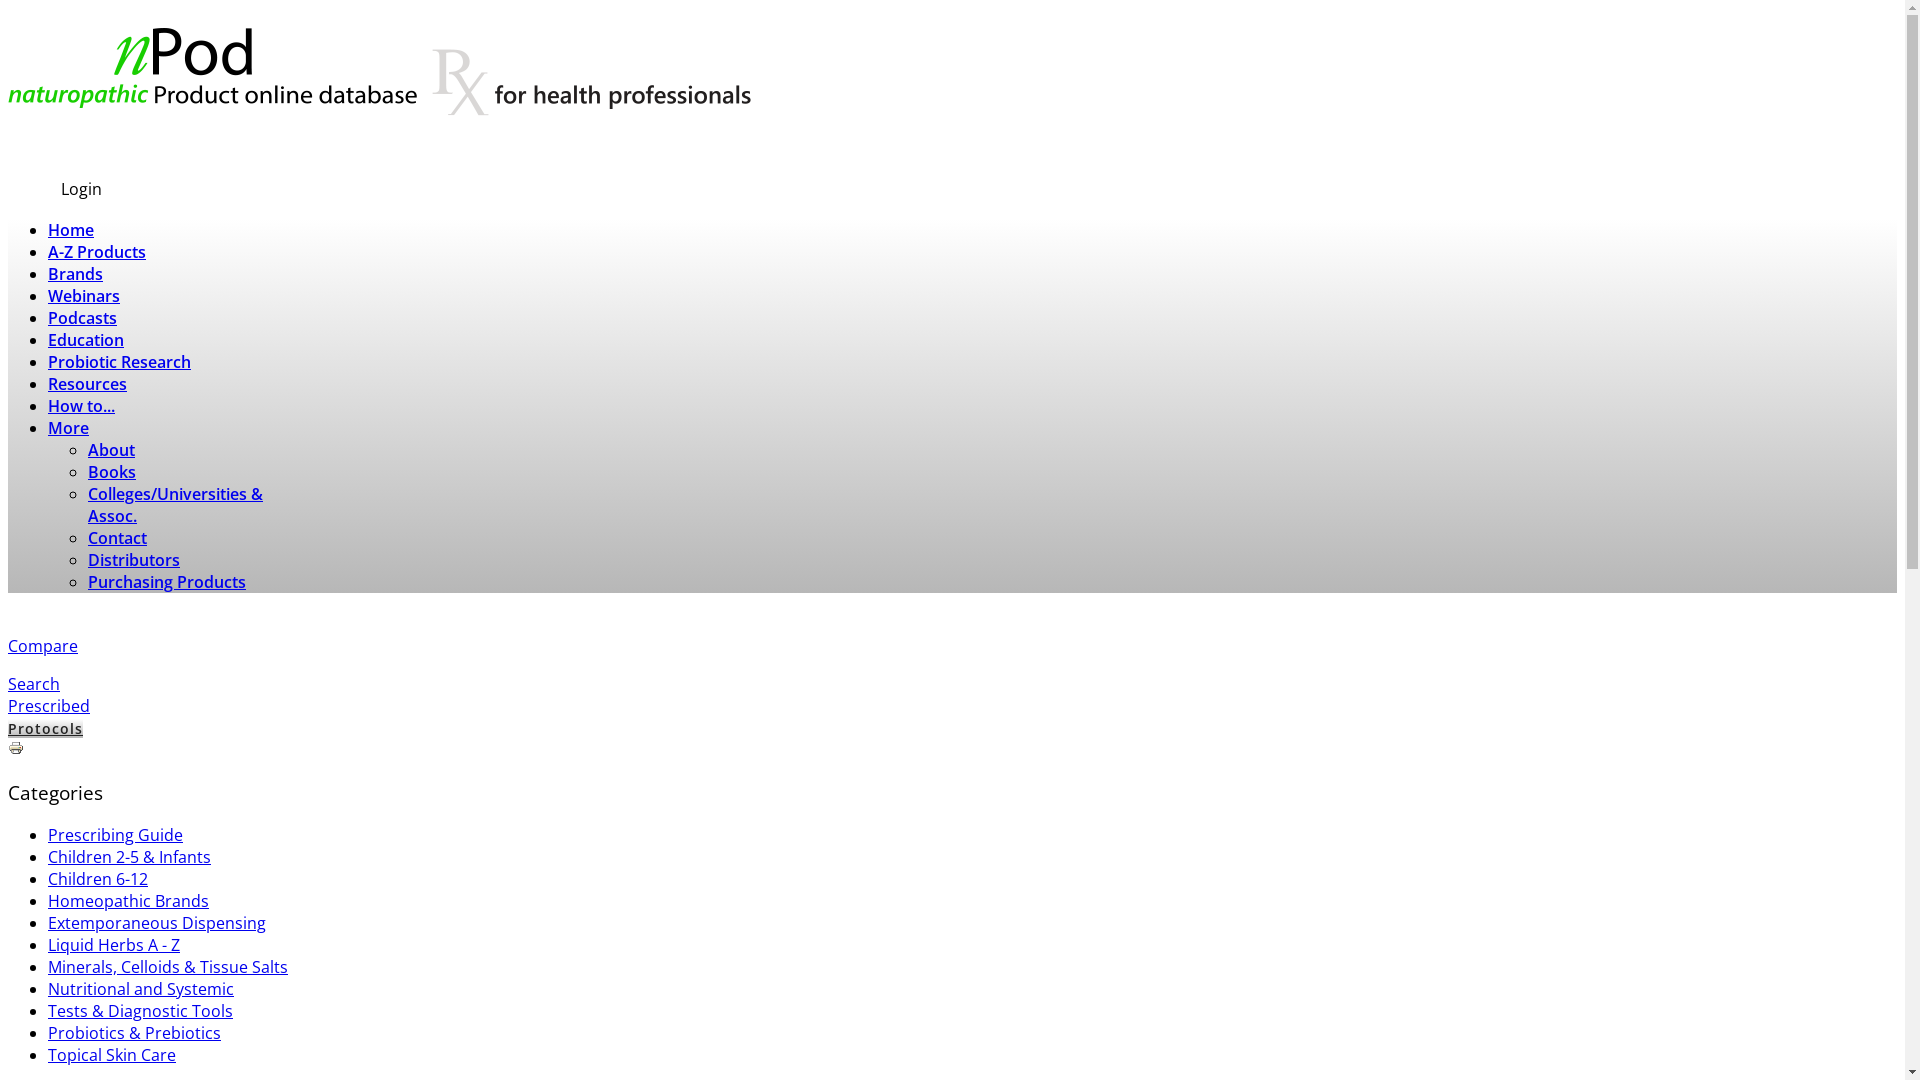 The image size is (1920, 1080). What do you see at coordinates (176, 505) in the screenshot?
I see `Colleges/Universities & Assoc.` at bounding box center [176, 505].